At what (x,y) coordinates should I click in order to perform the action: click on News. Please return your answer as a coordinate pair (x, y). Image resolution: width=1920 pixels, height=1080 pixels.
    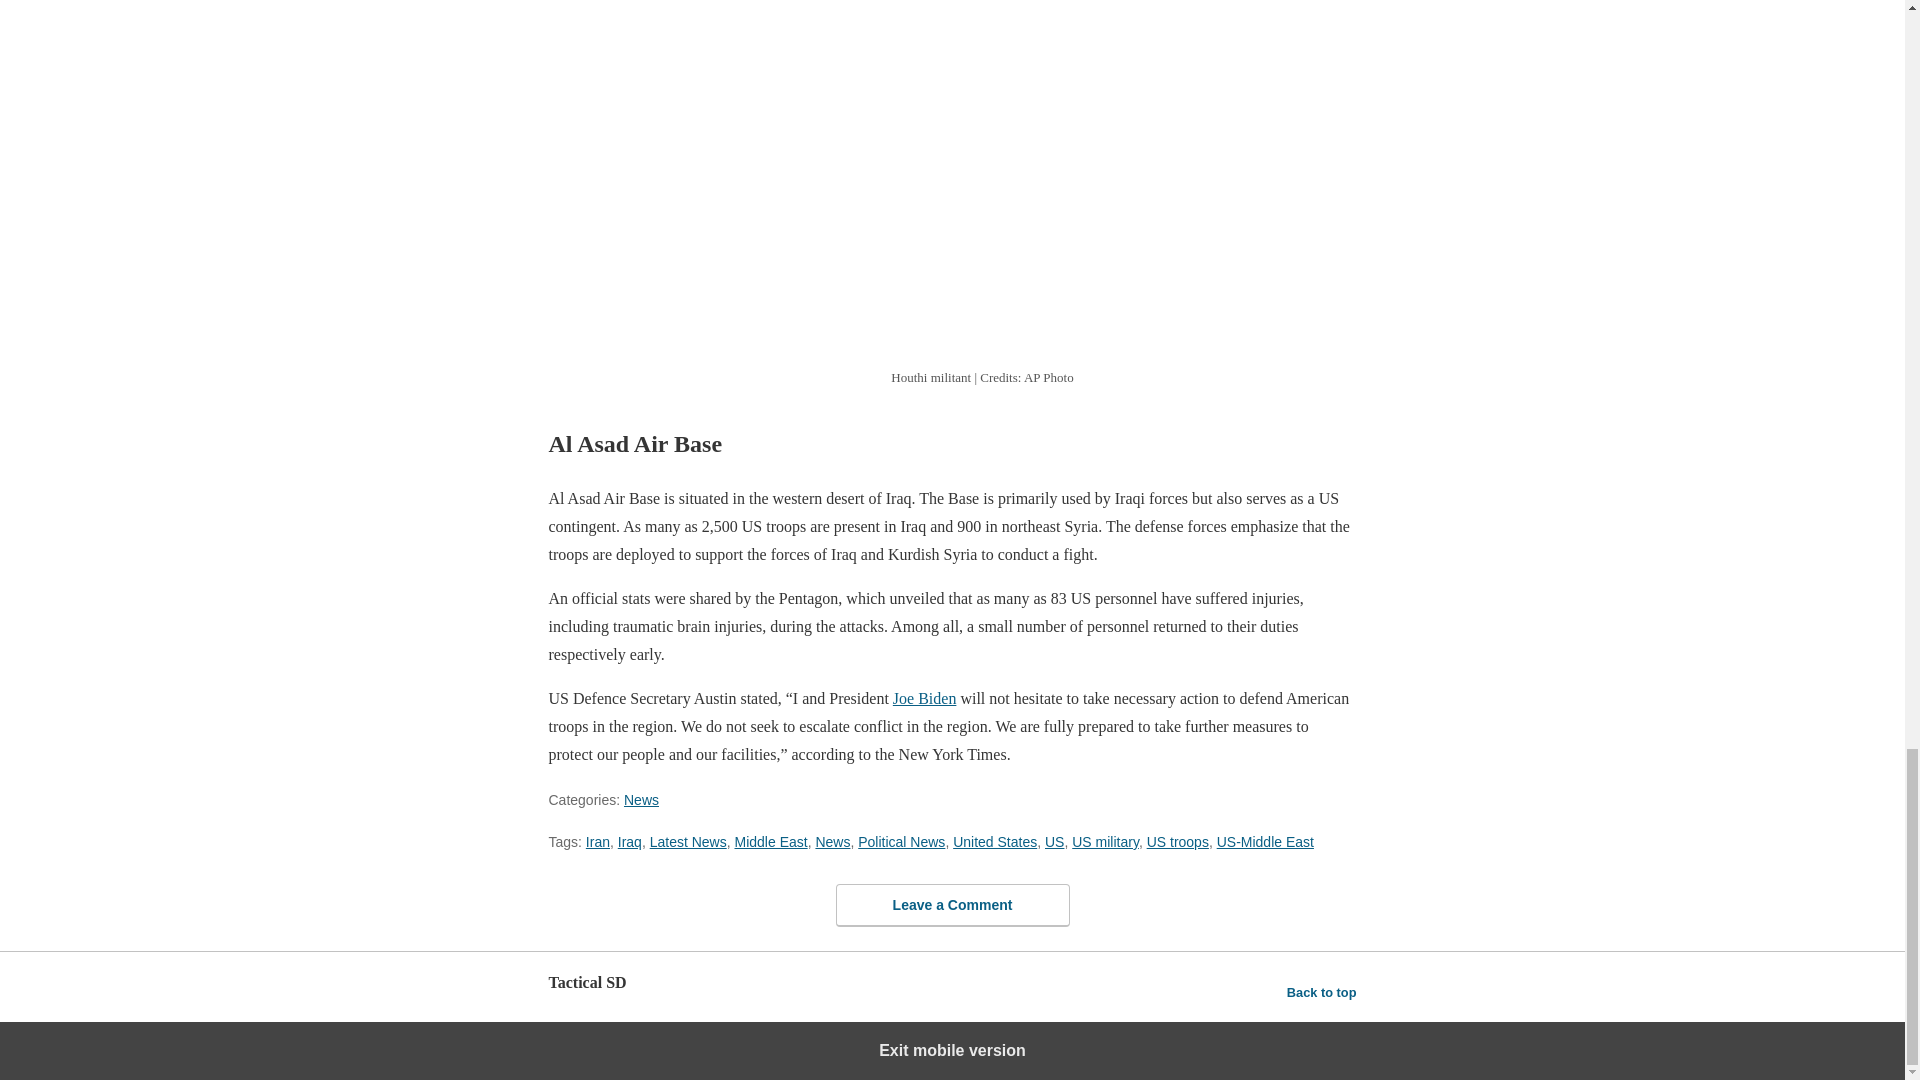
    Looking at the image, I should click on (832, 841).